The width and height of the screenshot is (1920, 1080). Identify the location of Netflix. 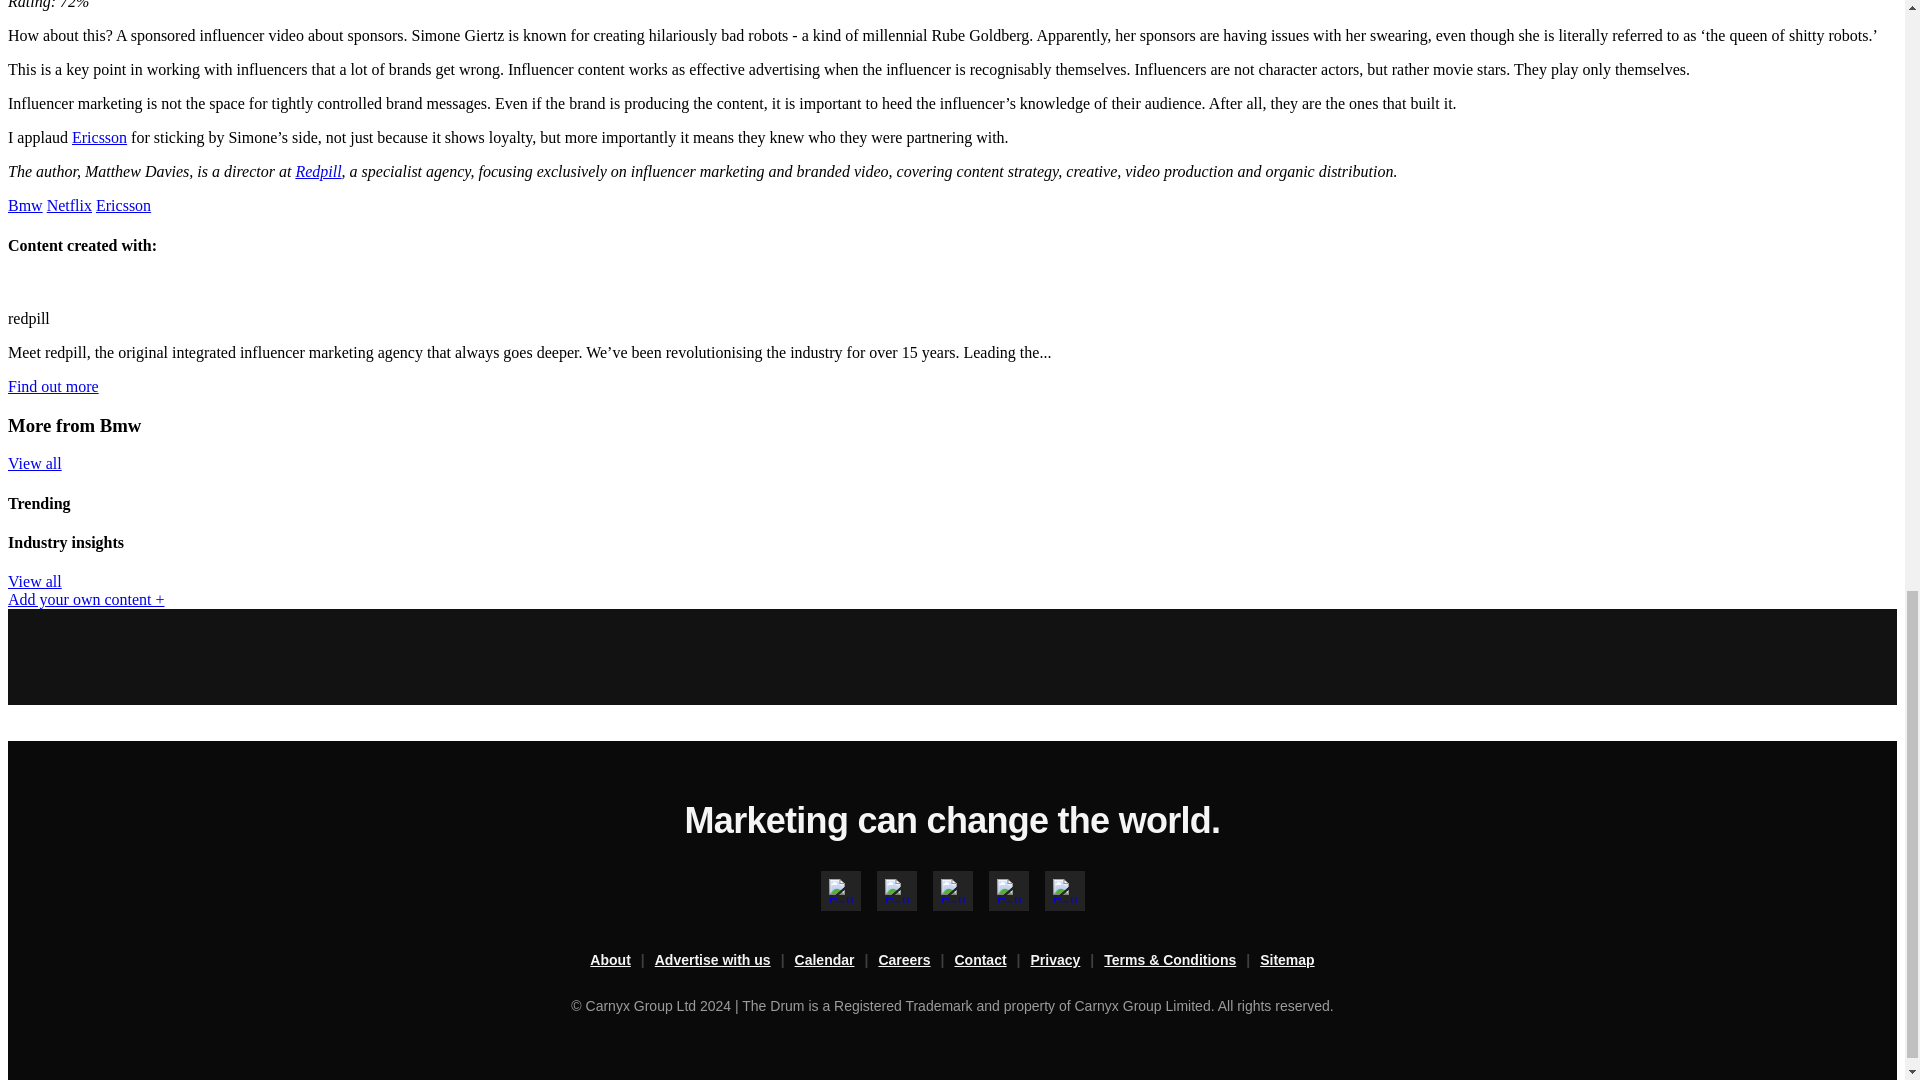
(69, 204).